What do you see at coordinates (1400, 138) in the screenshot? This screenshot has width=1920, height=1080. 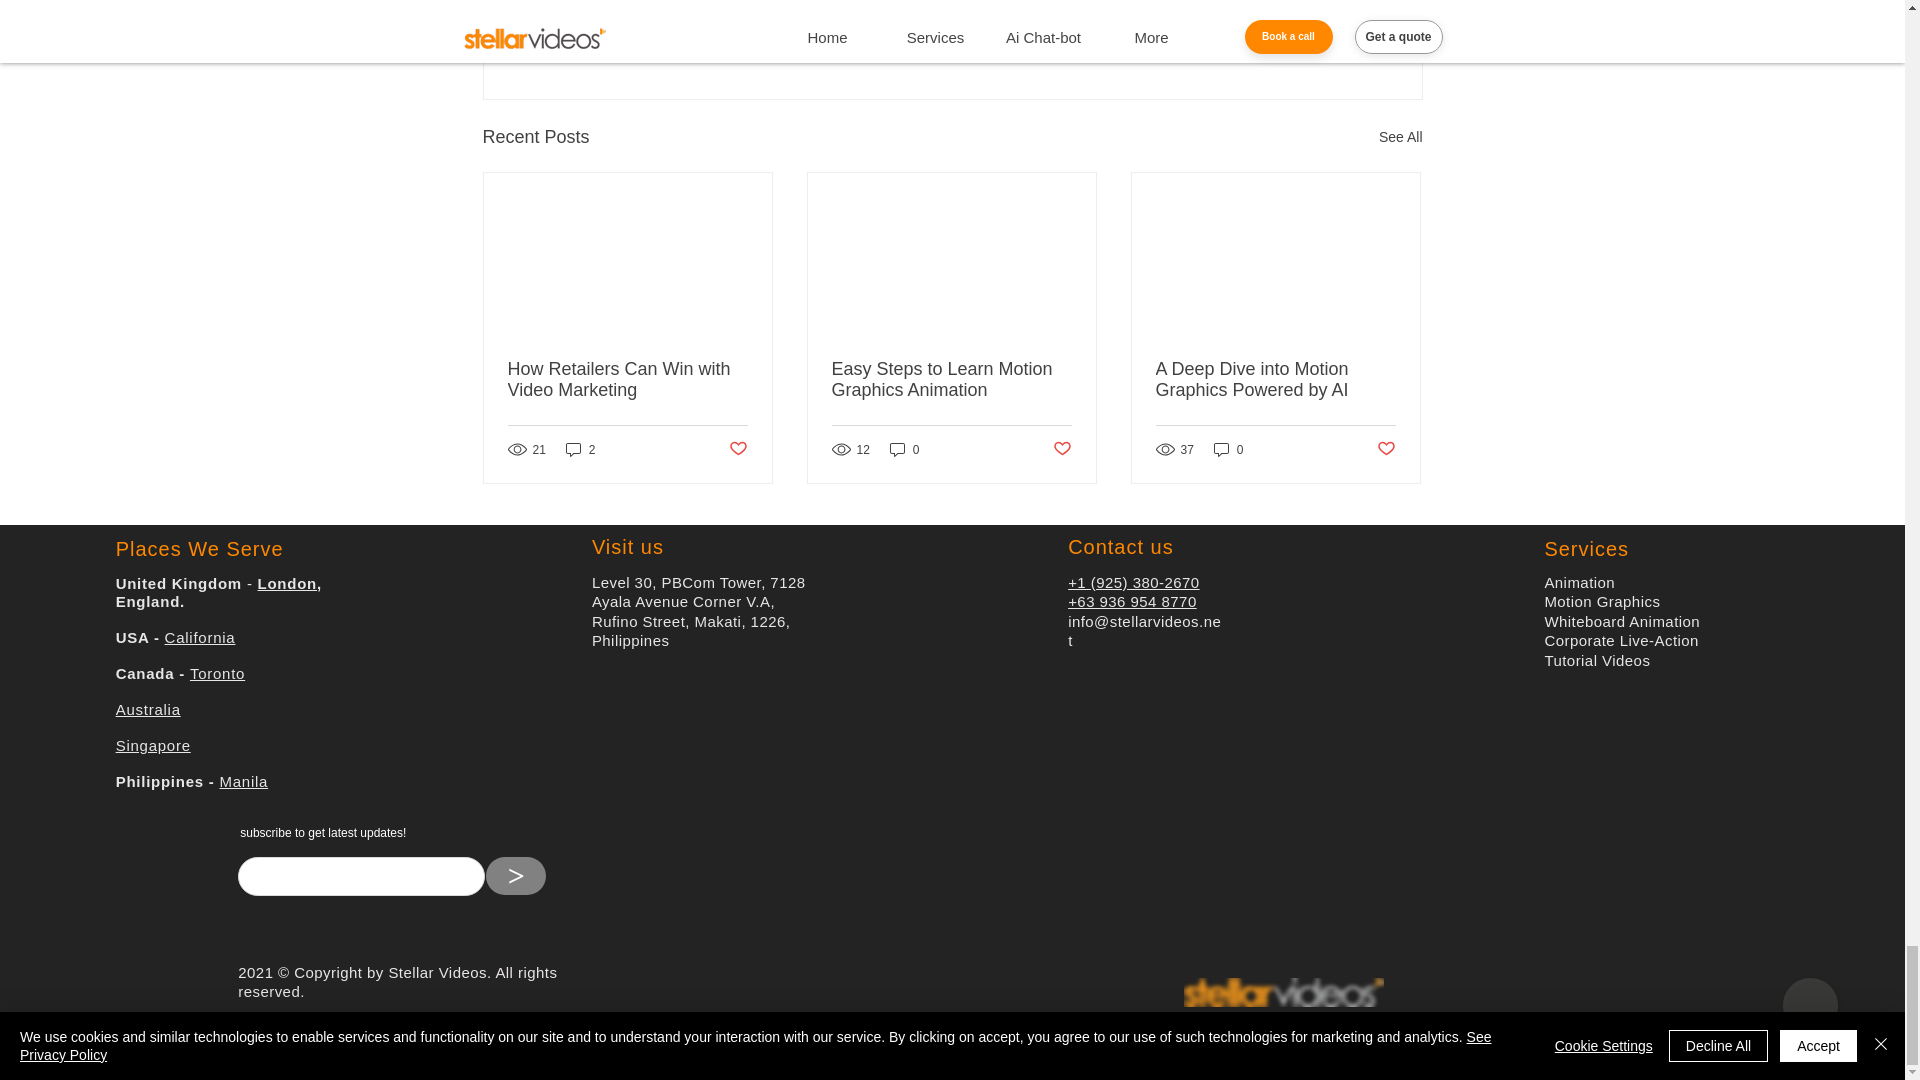 I see `See All` at bounding box center [1400, 138].